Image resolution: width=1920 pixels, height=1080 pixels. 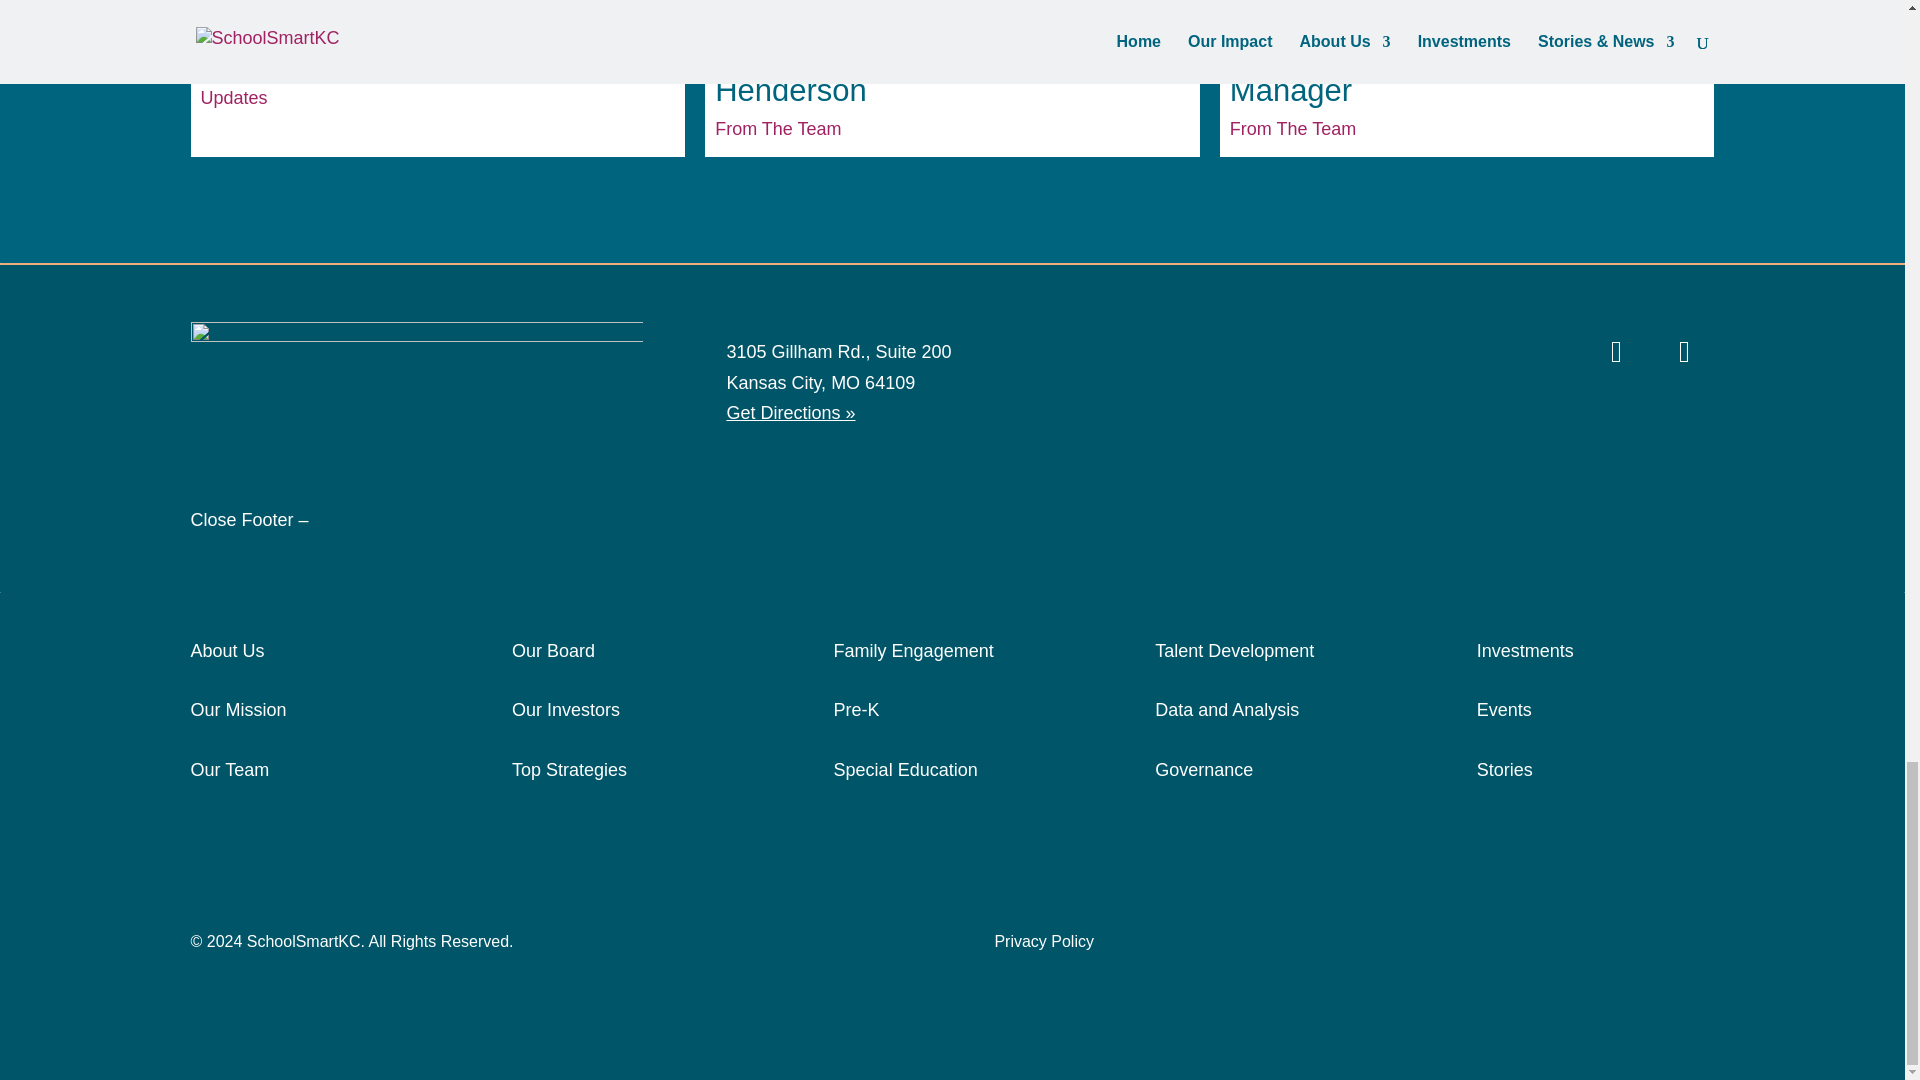 I want to click on From The Team, so click(x=777, y=128).